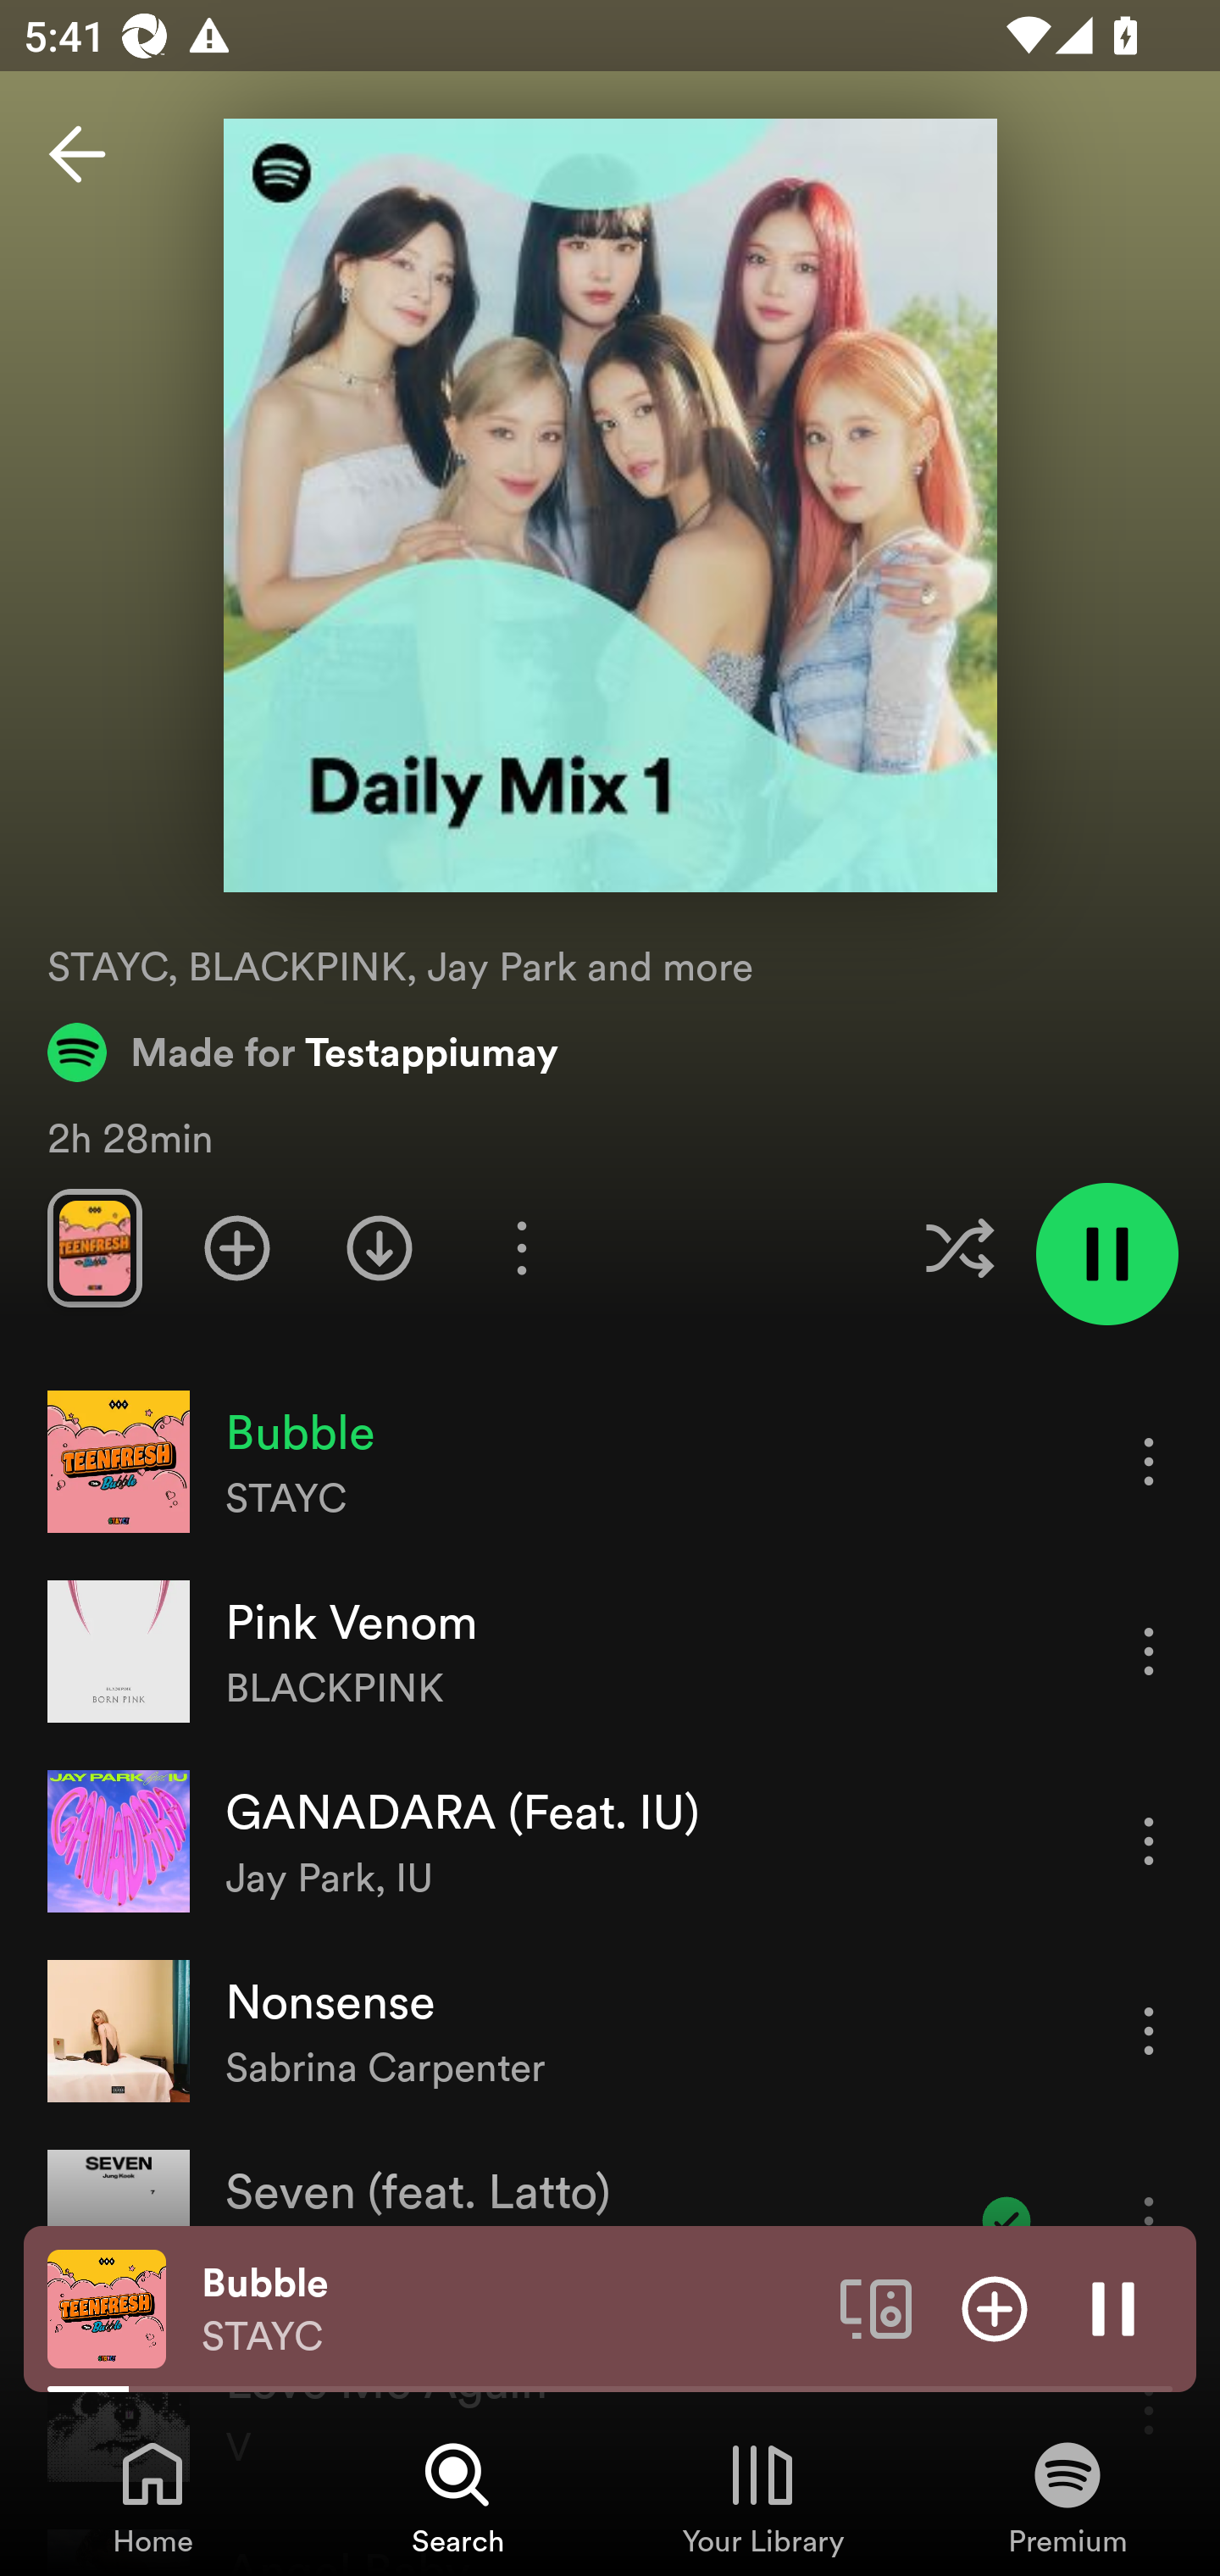 This screenshot has height=2576, width=1220. Describe the element at coordinates (521, 1247) in the screenshot. I see `More options for playlist Daily Mix 1` at that location.